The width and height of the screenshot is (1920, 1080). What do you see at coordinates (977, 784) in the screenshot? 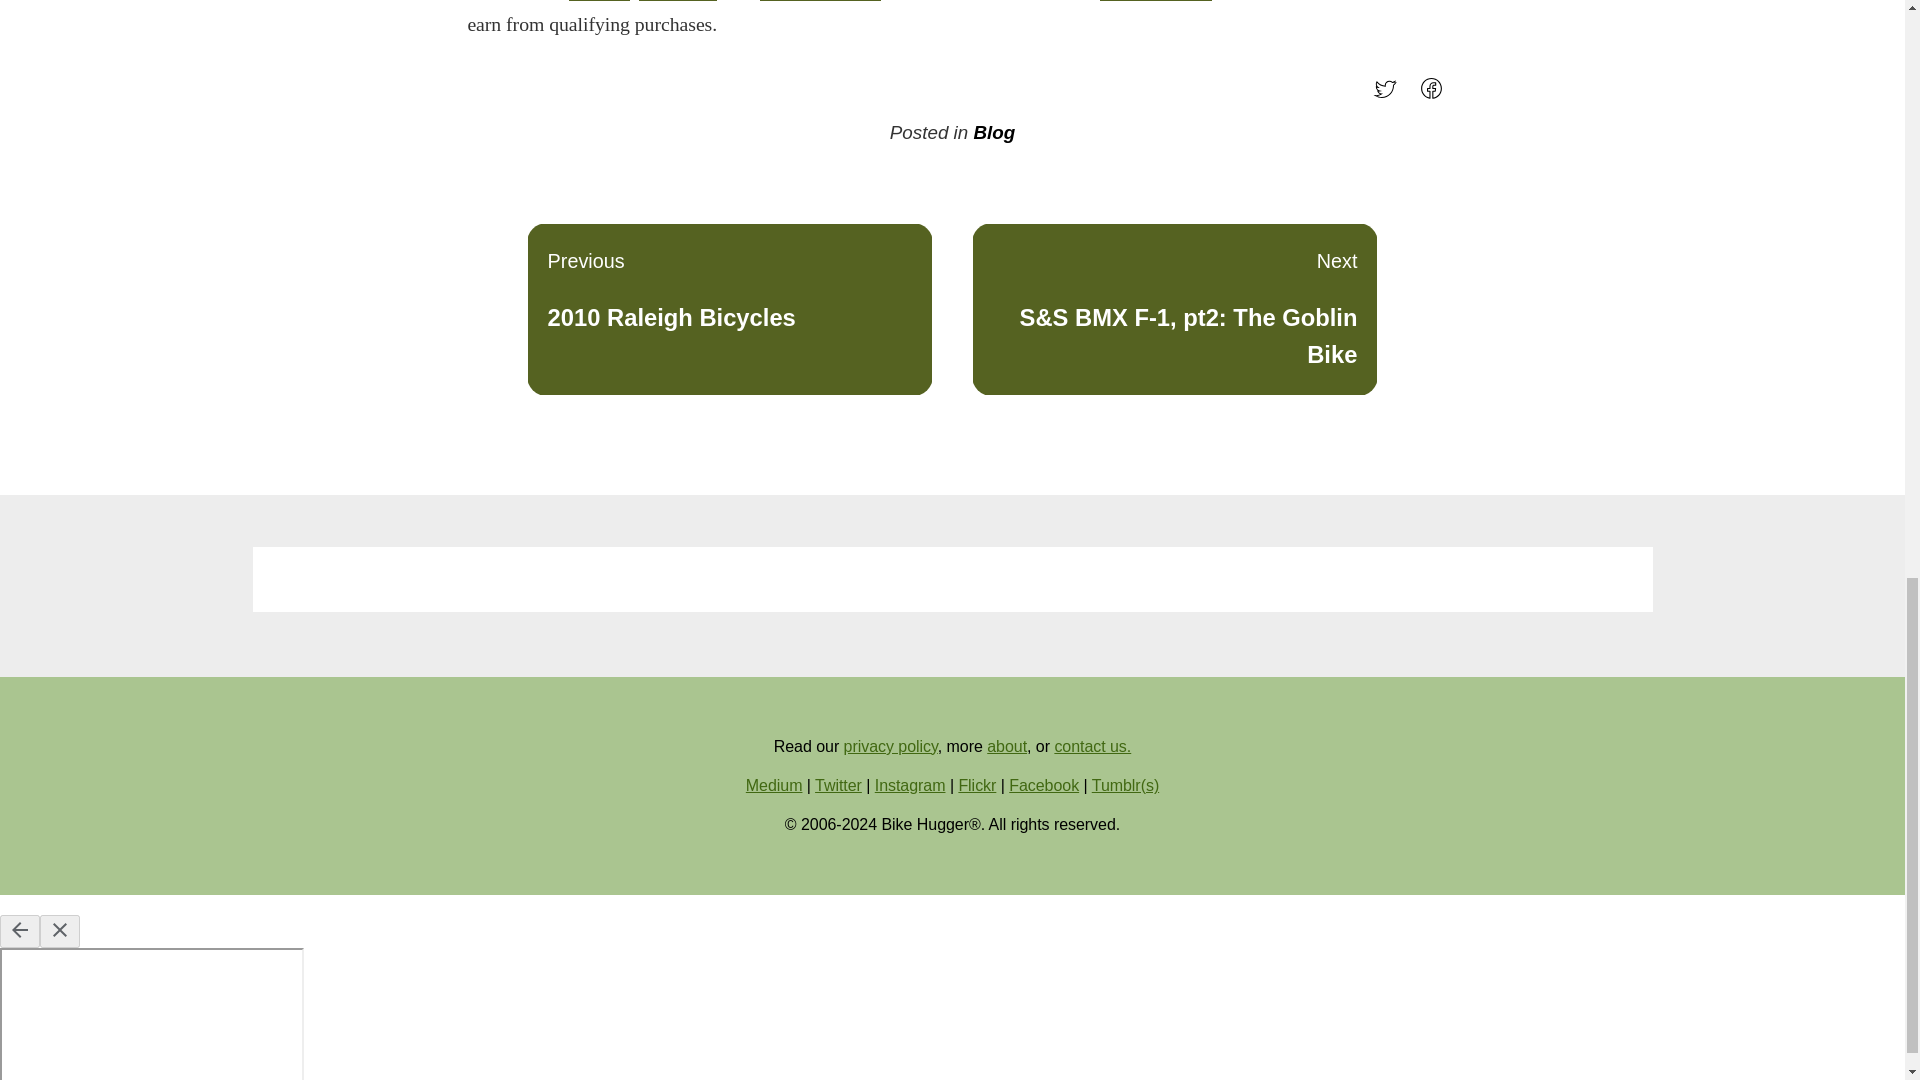
I see `Share on Facebook` at bounding box center [977, 784].